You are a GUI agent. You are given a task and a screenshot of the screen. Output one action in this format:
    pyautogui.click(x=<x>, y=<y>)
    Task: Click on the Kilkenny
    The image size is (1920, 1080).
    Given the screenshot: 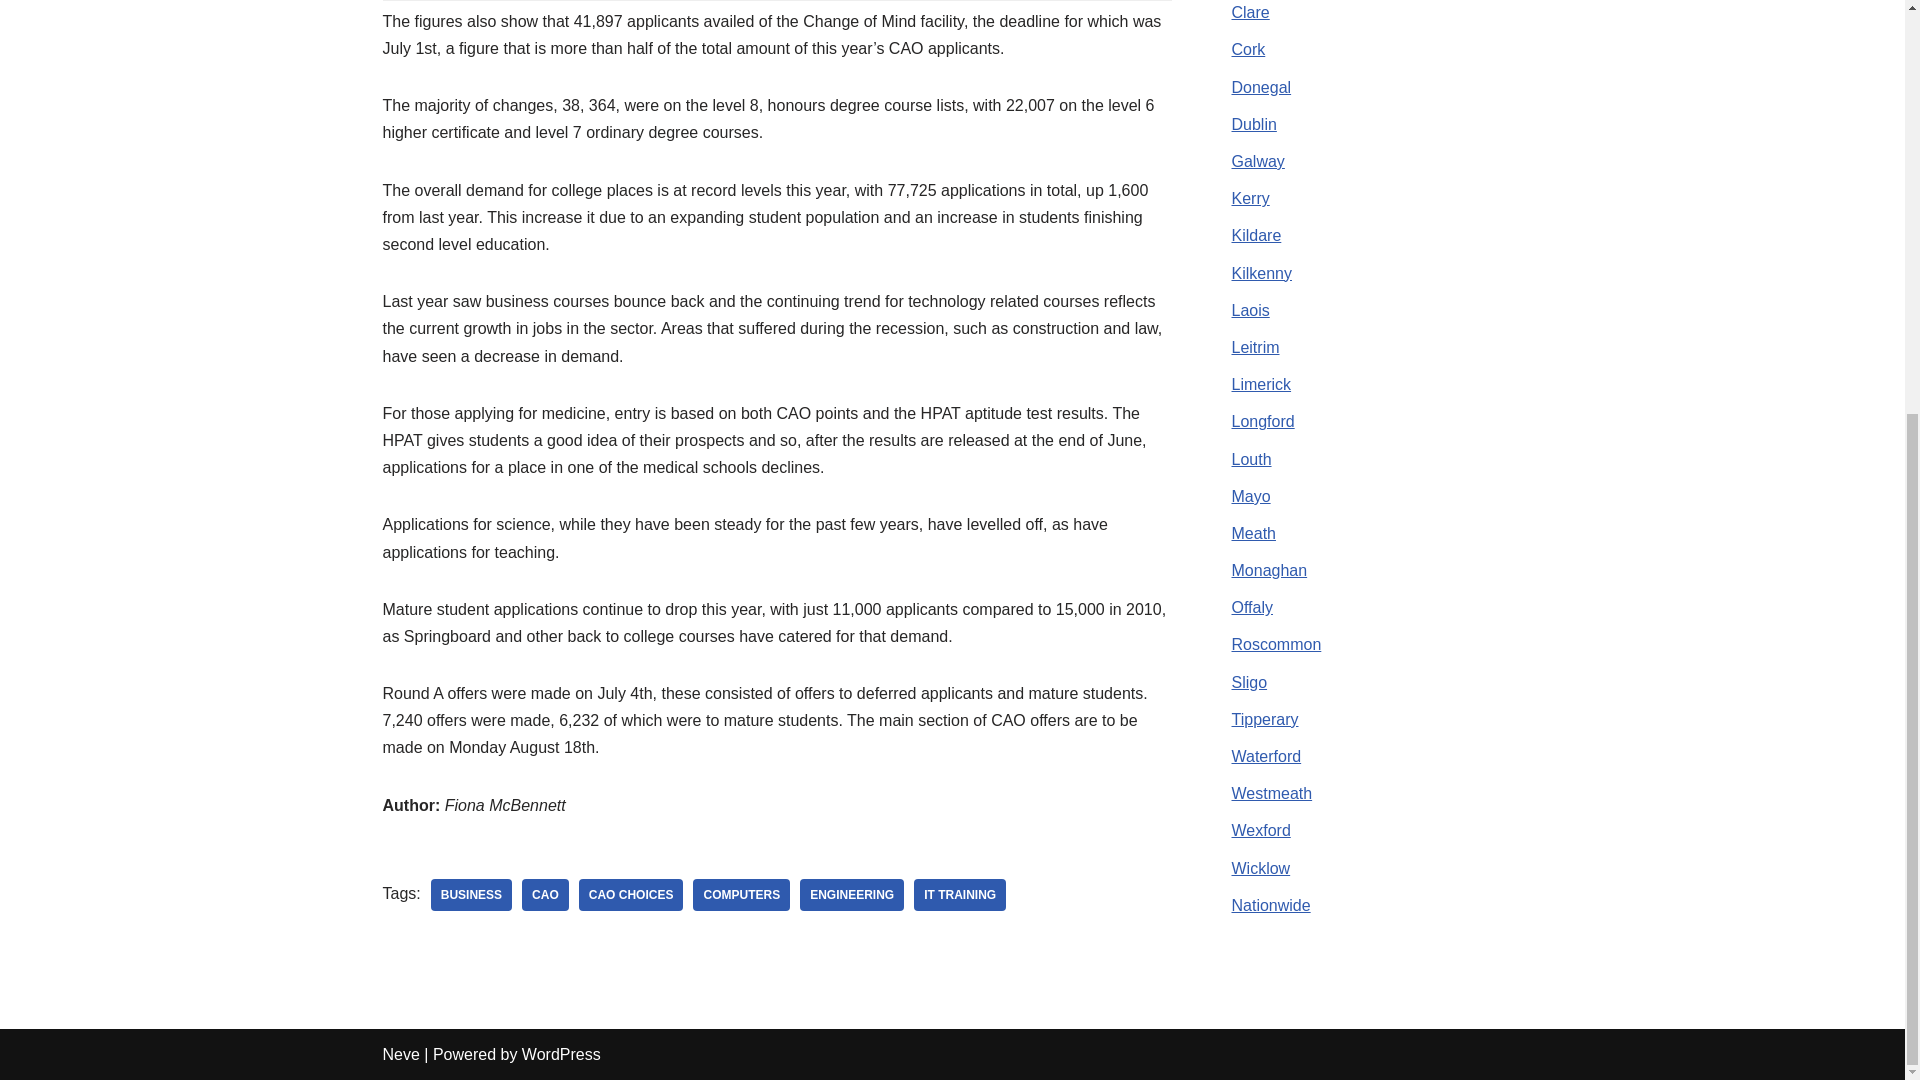 What is the action you would take?
    pyautogui.click(x=1262, y=272)
    